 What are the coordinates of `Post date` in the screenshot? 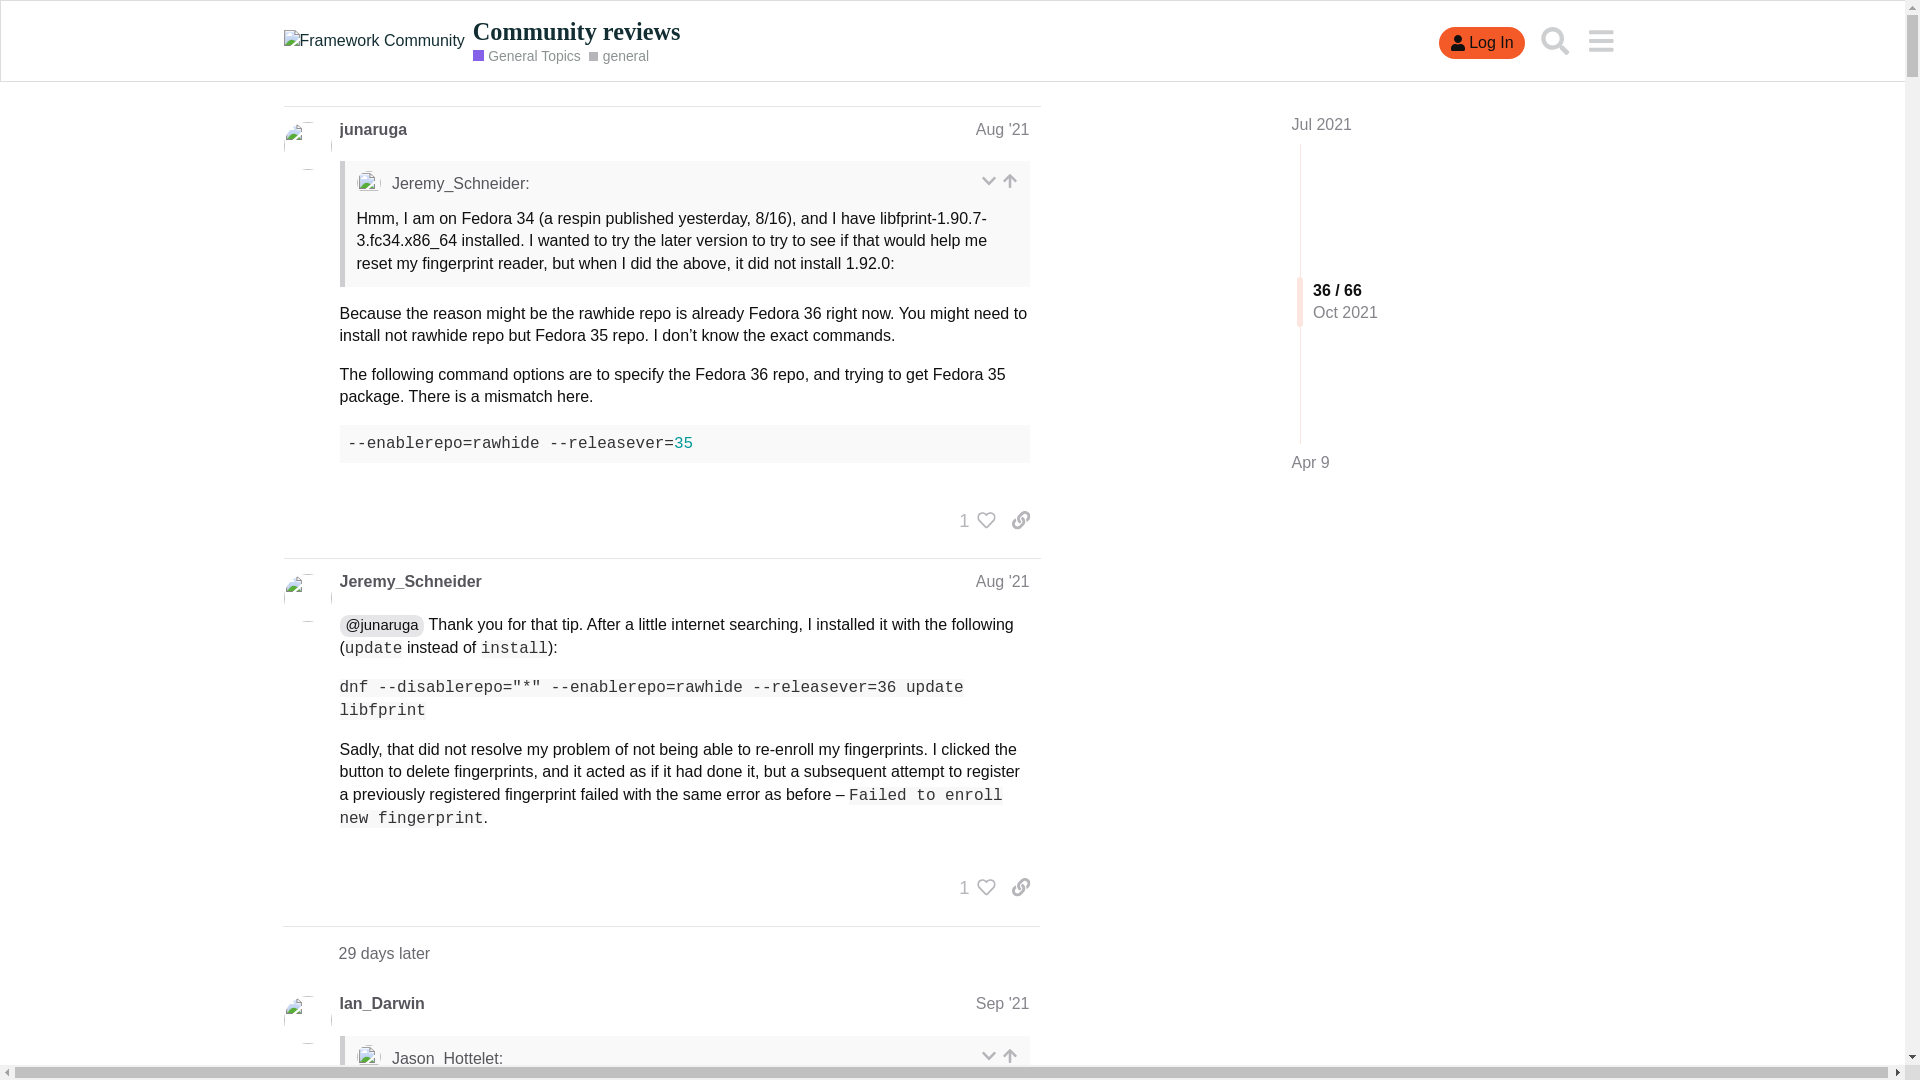 It's located at (1002, 129).